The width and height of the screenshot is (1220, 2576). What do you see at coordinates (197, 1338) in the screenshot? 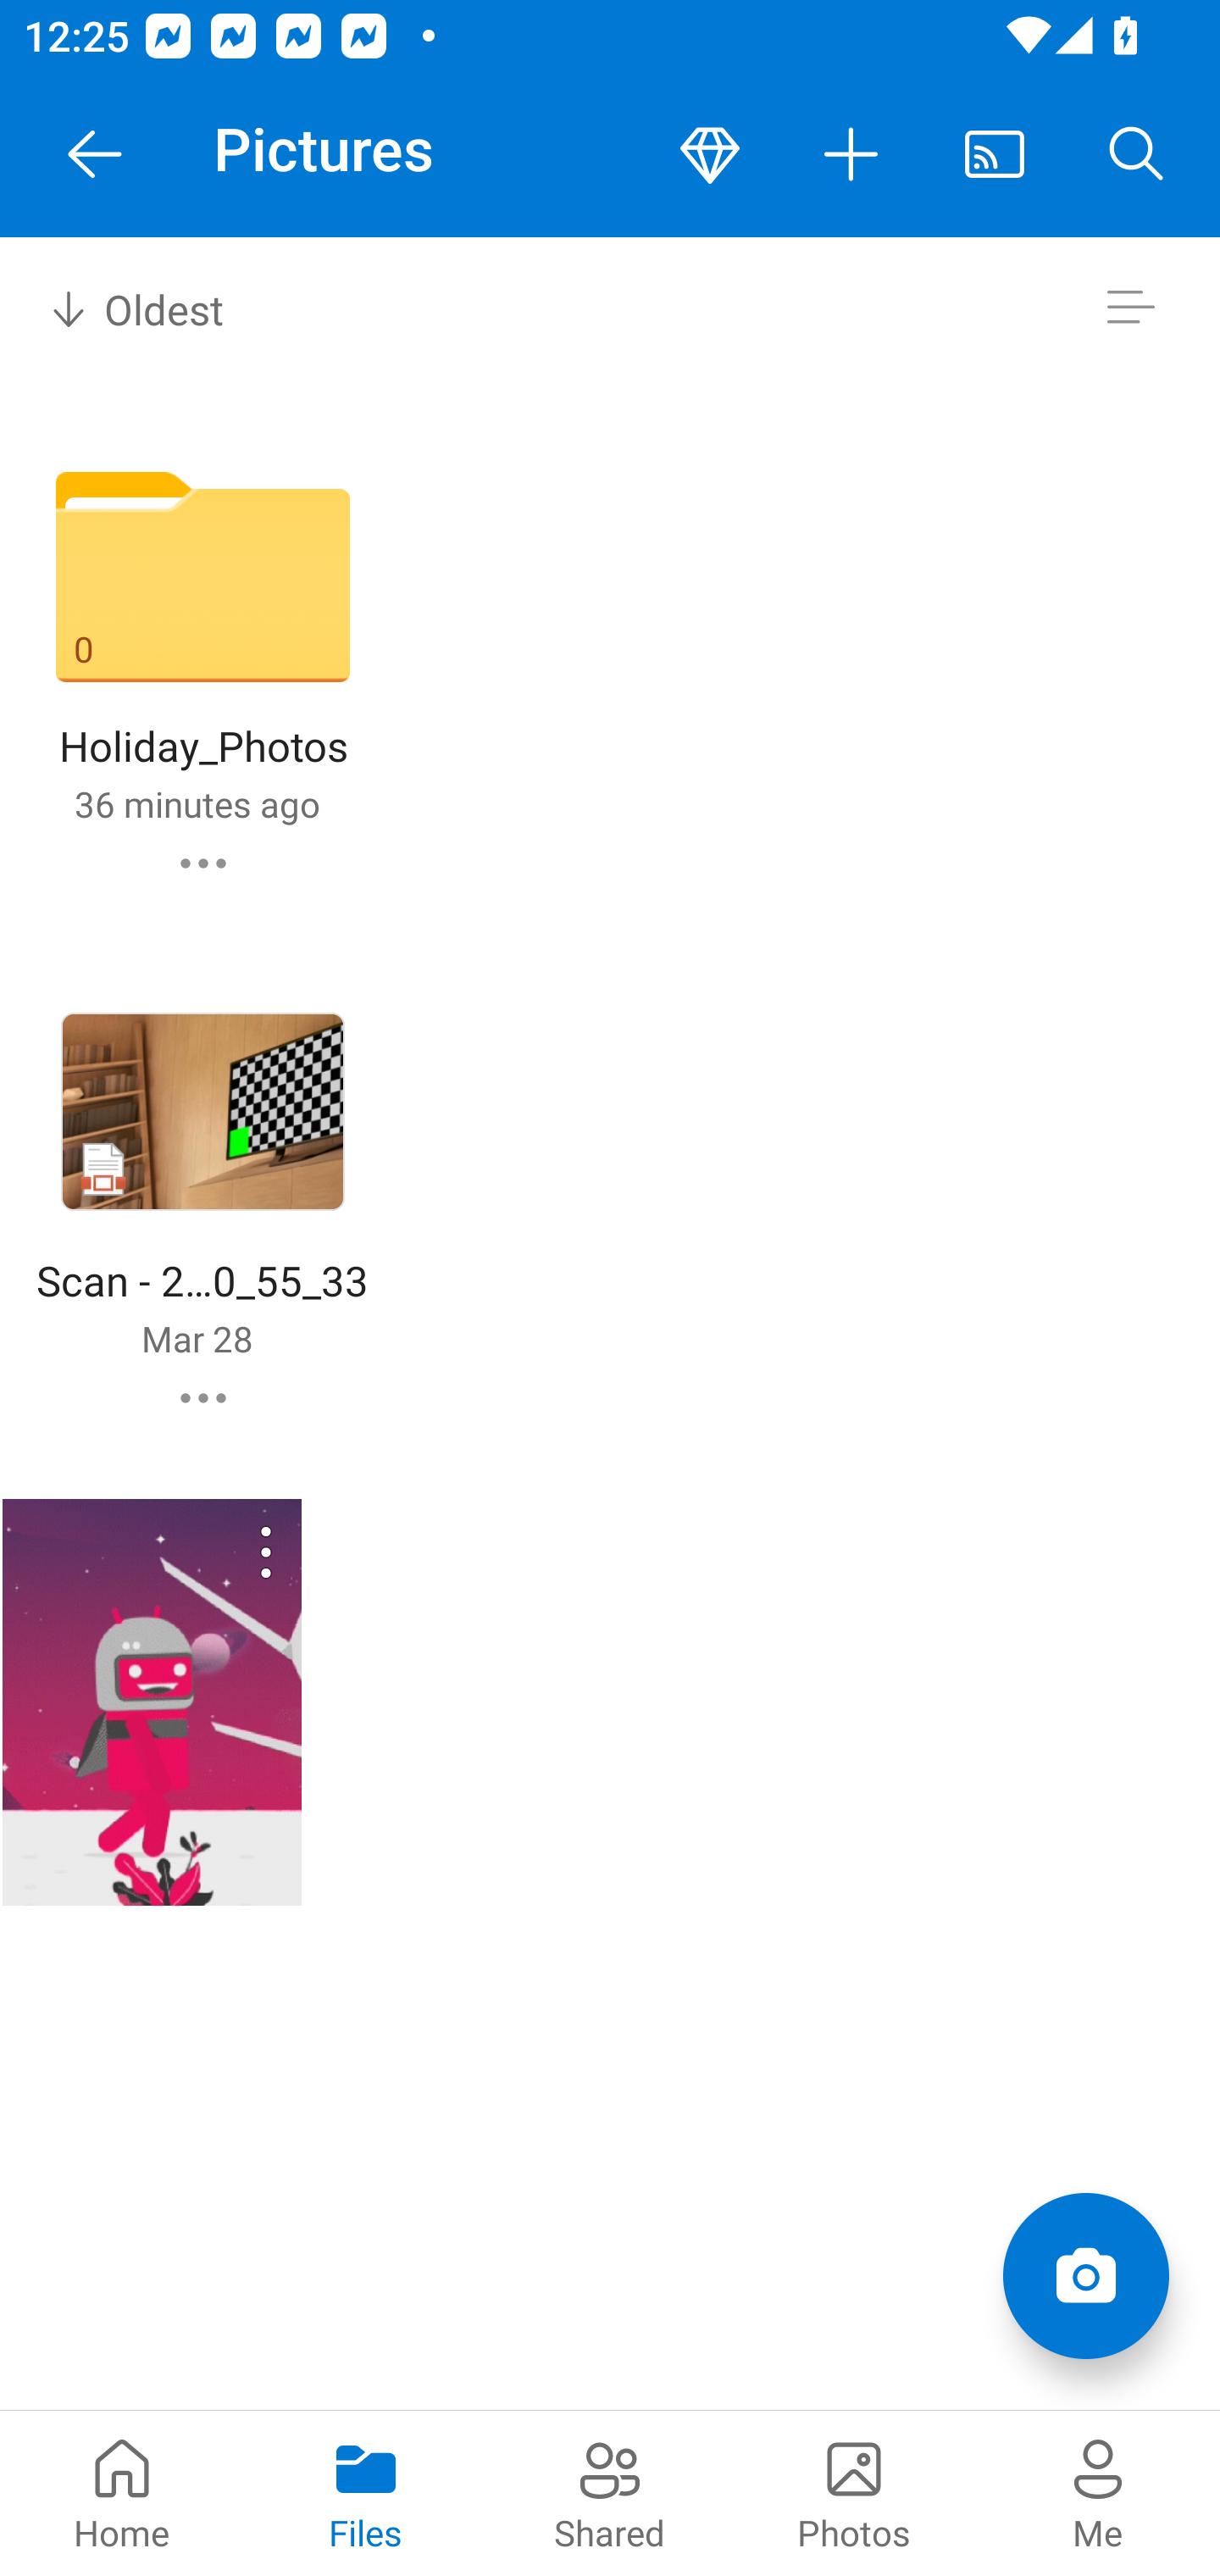
I see `Mar 28` at bounding box center [197, 1338].